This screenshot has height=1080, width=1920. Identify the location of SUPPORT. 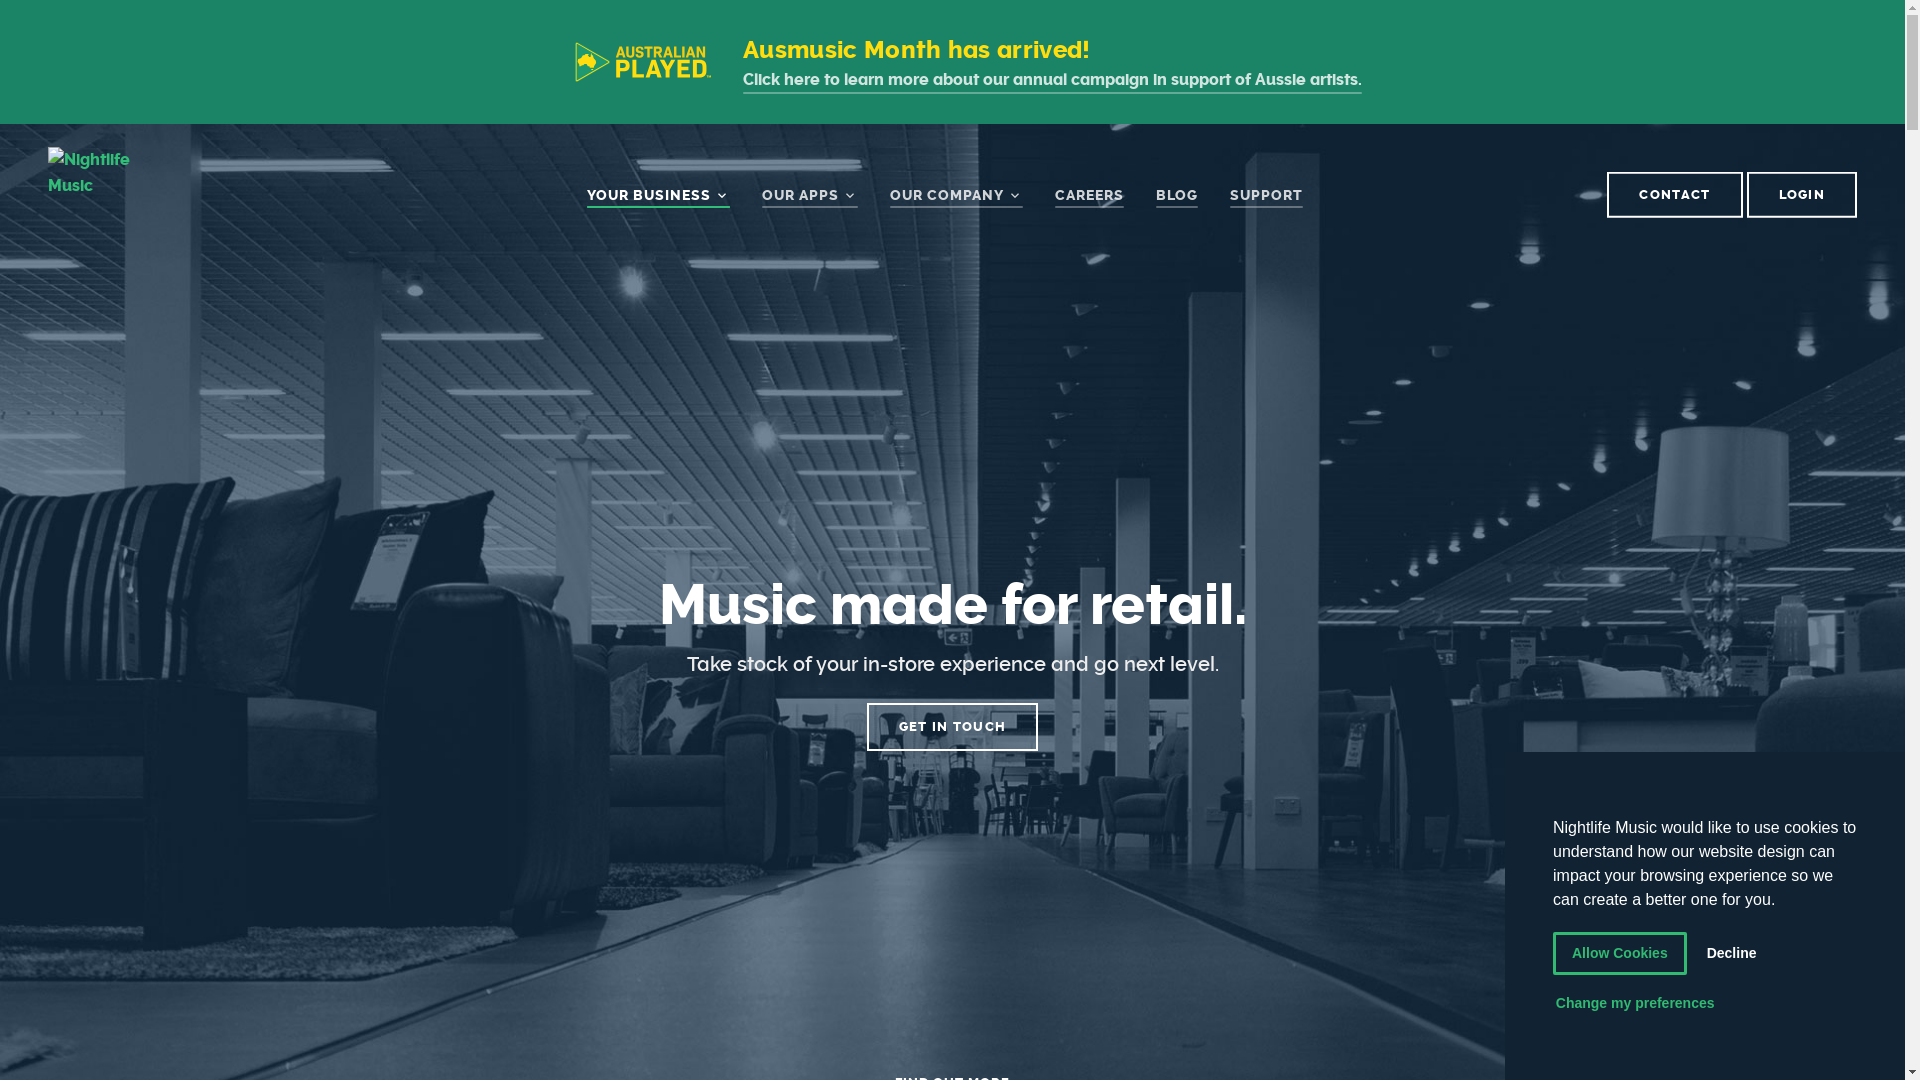
(1266, 196).